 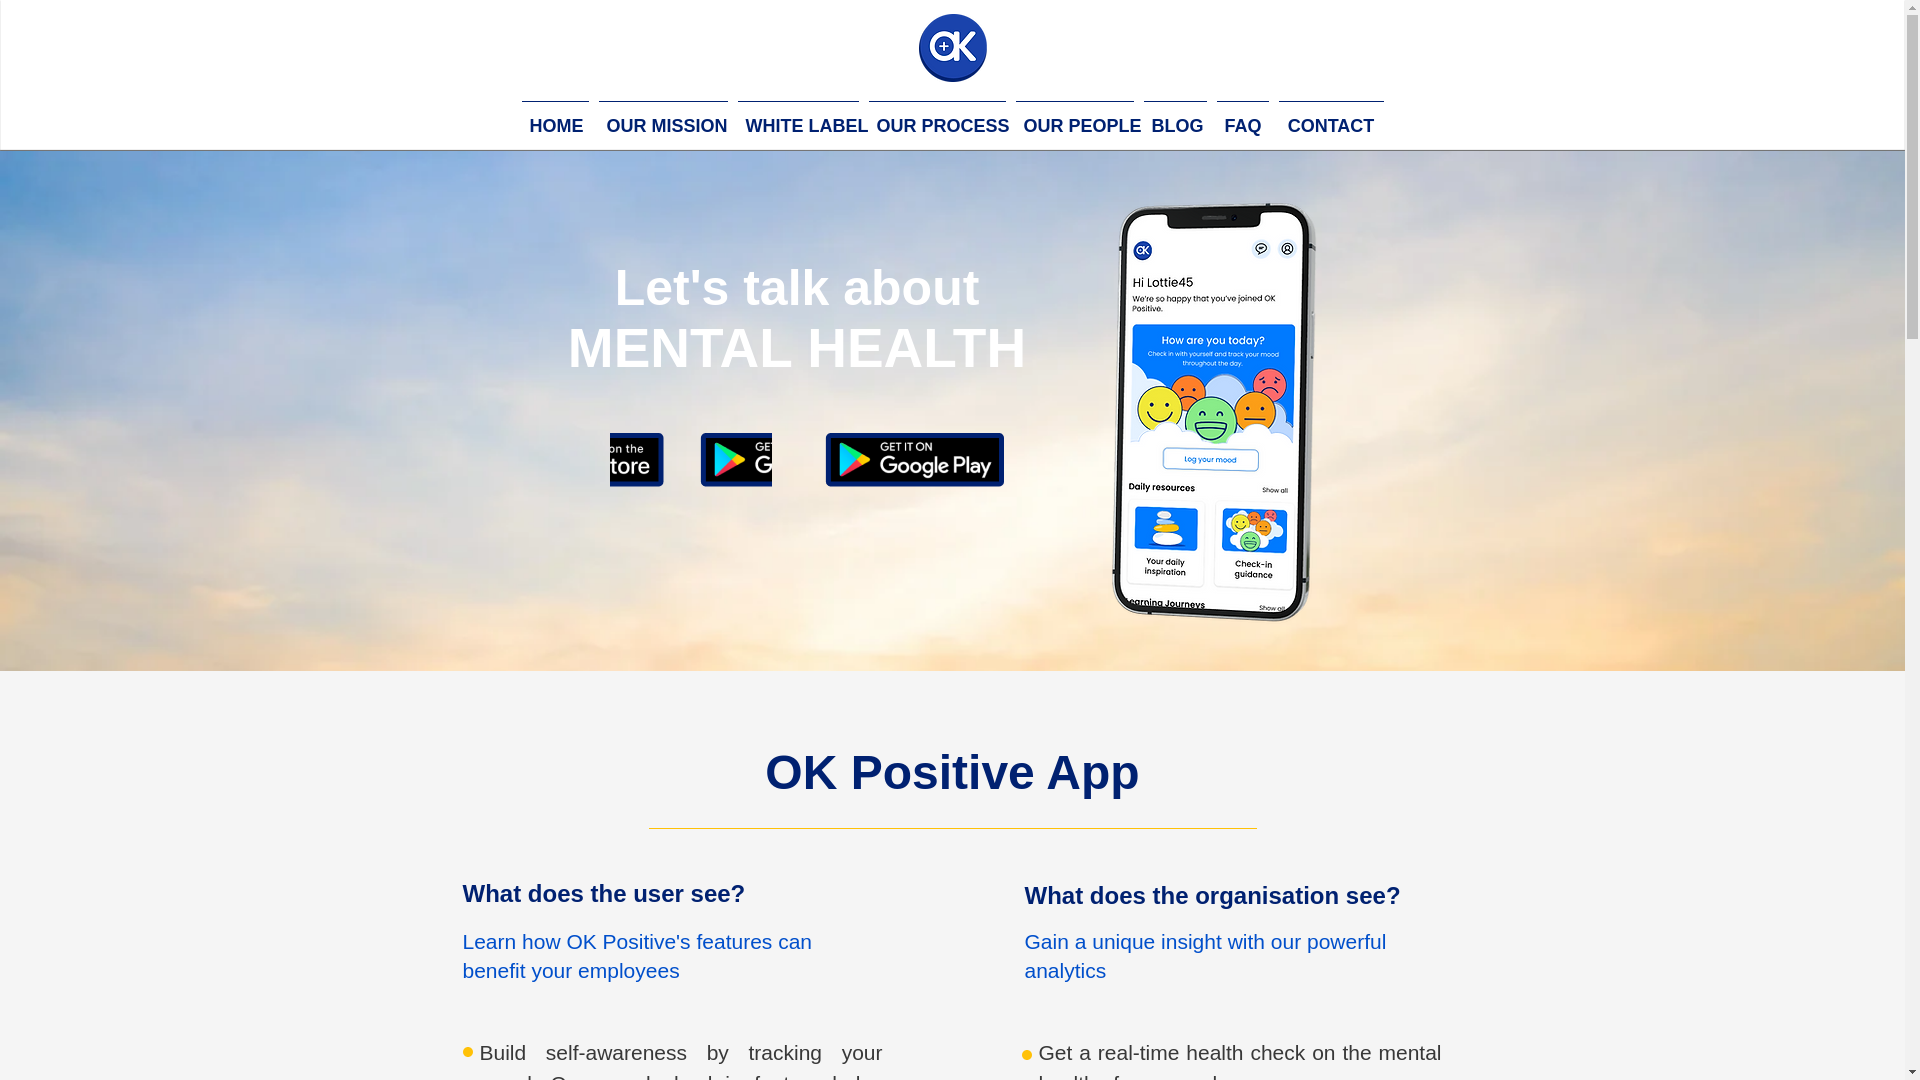 What do you see at coordinates (938, 117) in the screenshot?
I see `OUR PROCESS` at bounding box center [938, 117].